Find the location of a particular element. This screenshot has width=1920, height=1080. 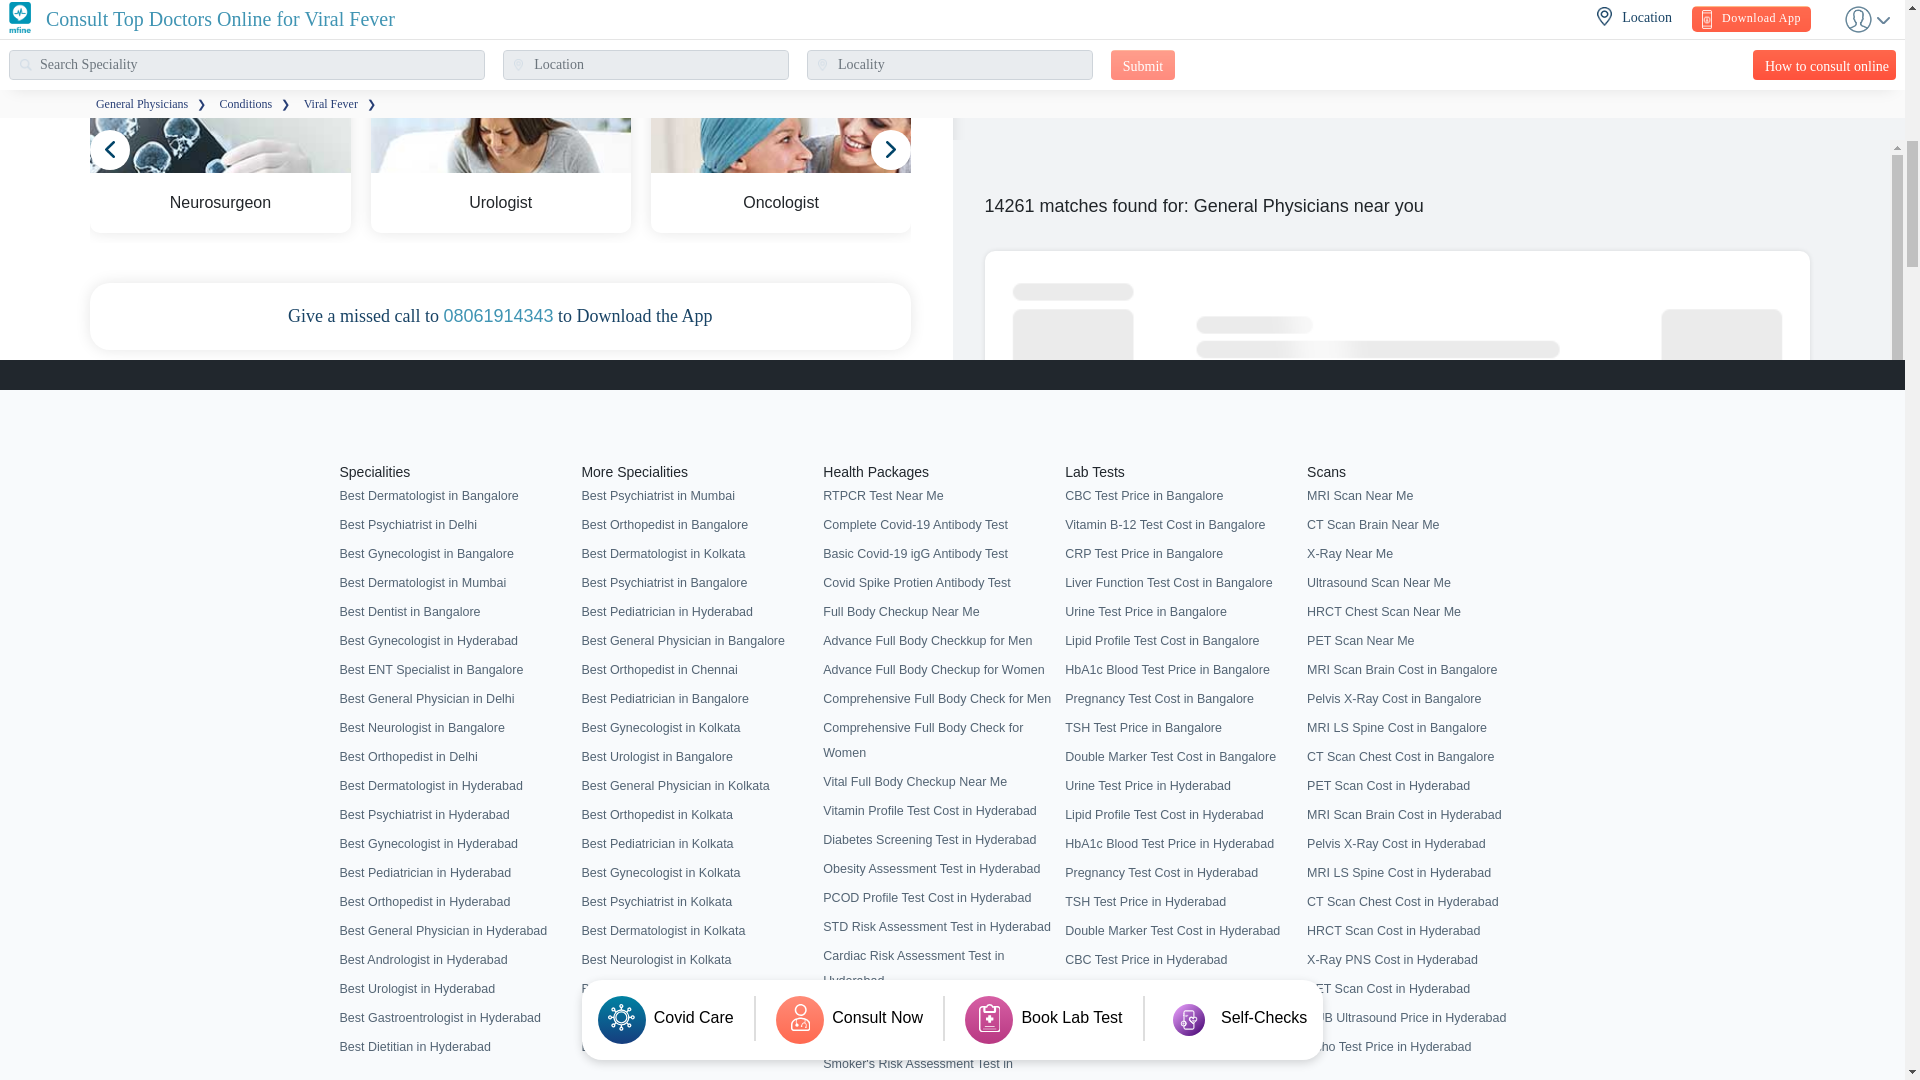

Oncologist is located at coordinates (780, 172).